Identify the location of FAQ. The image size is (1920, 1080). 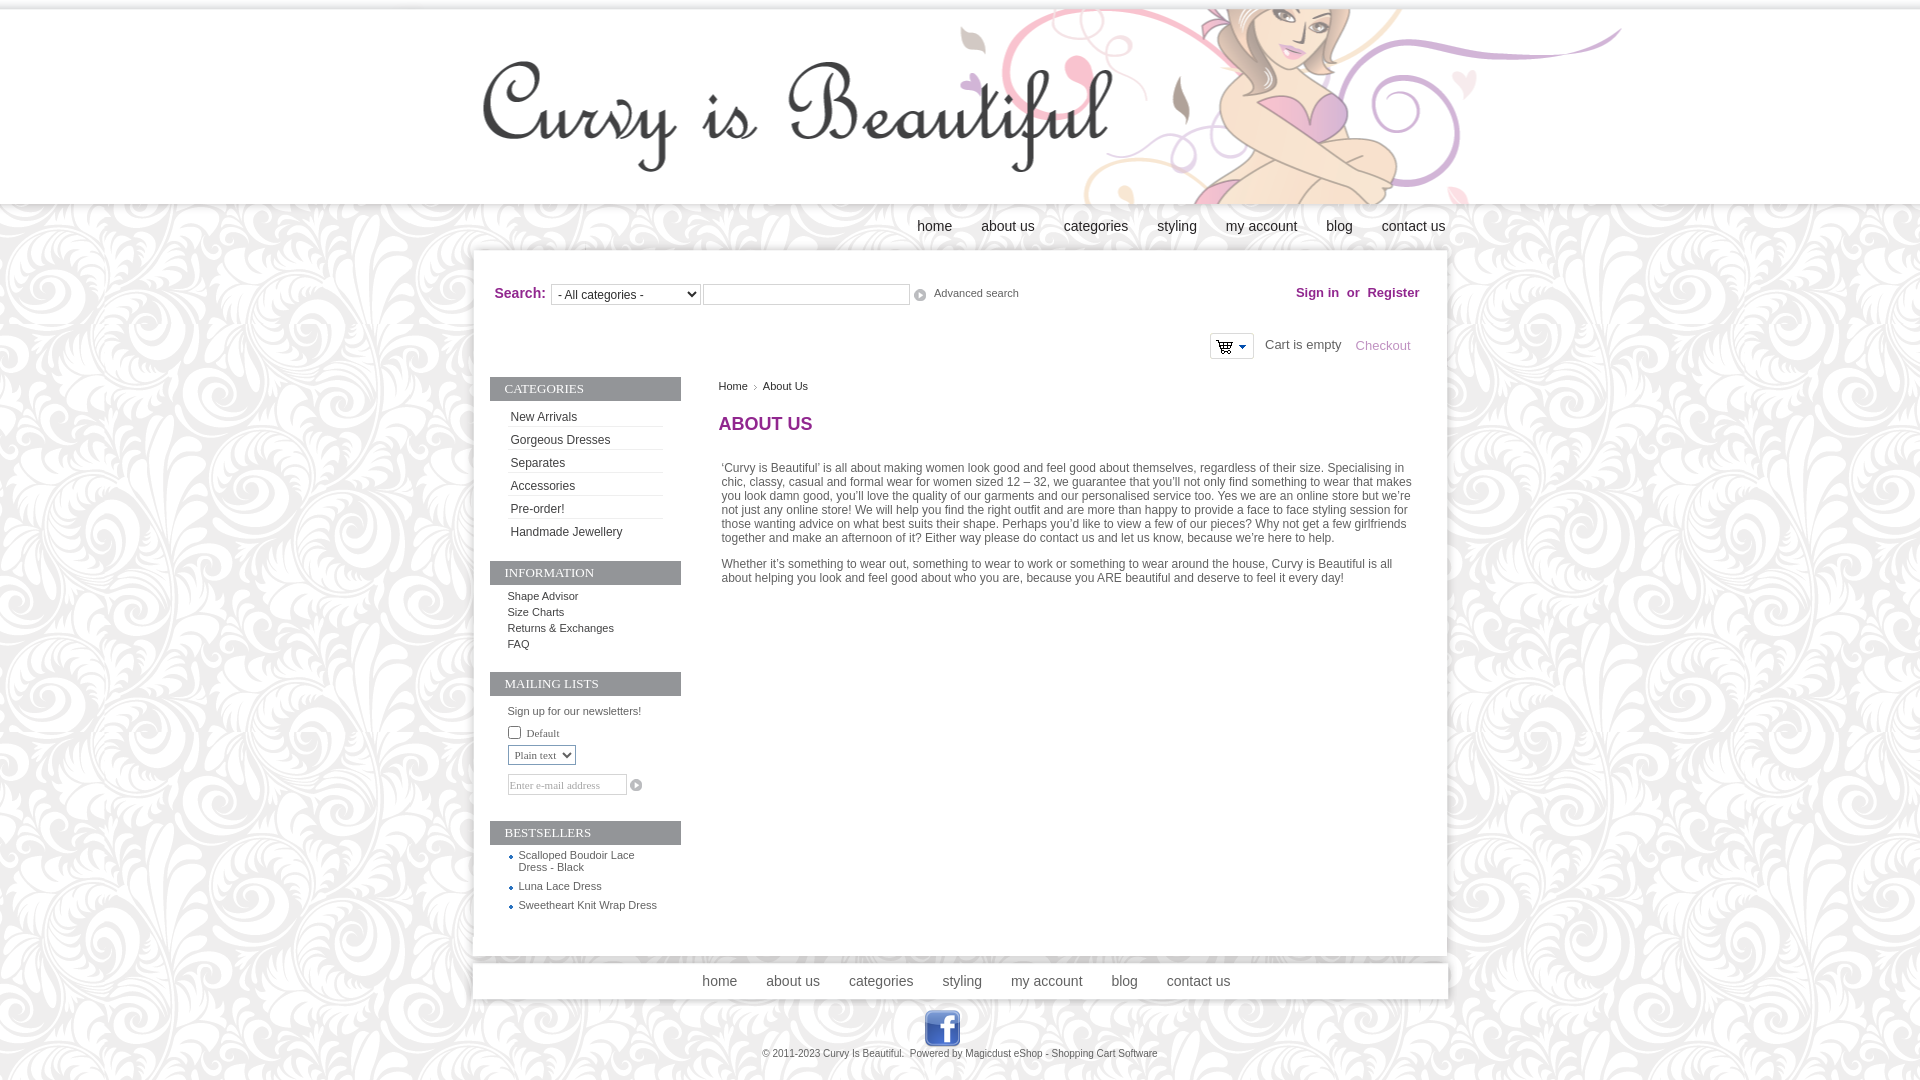
(519, 644).